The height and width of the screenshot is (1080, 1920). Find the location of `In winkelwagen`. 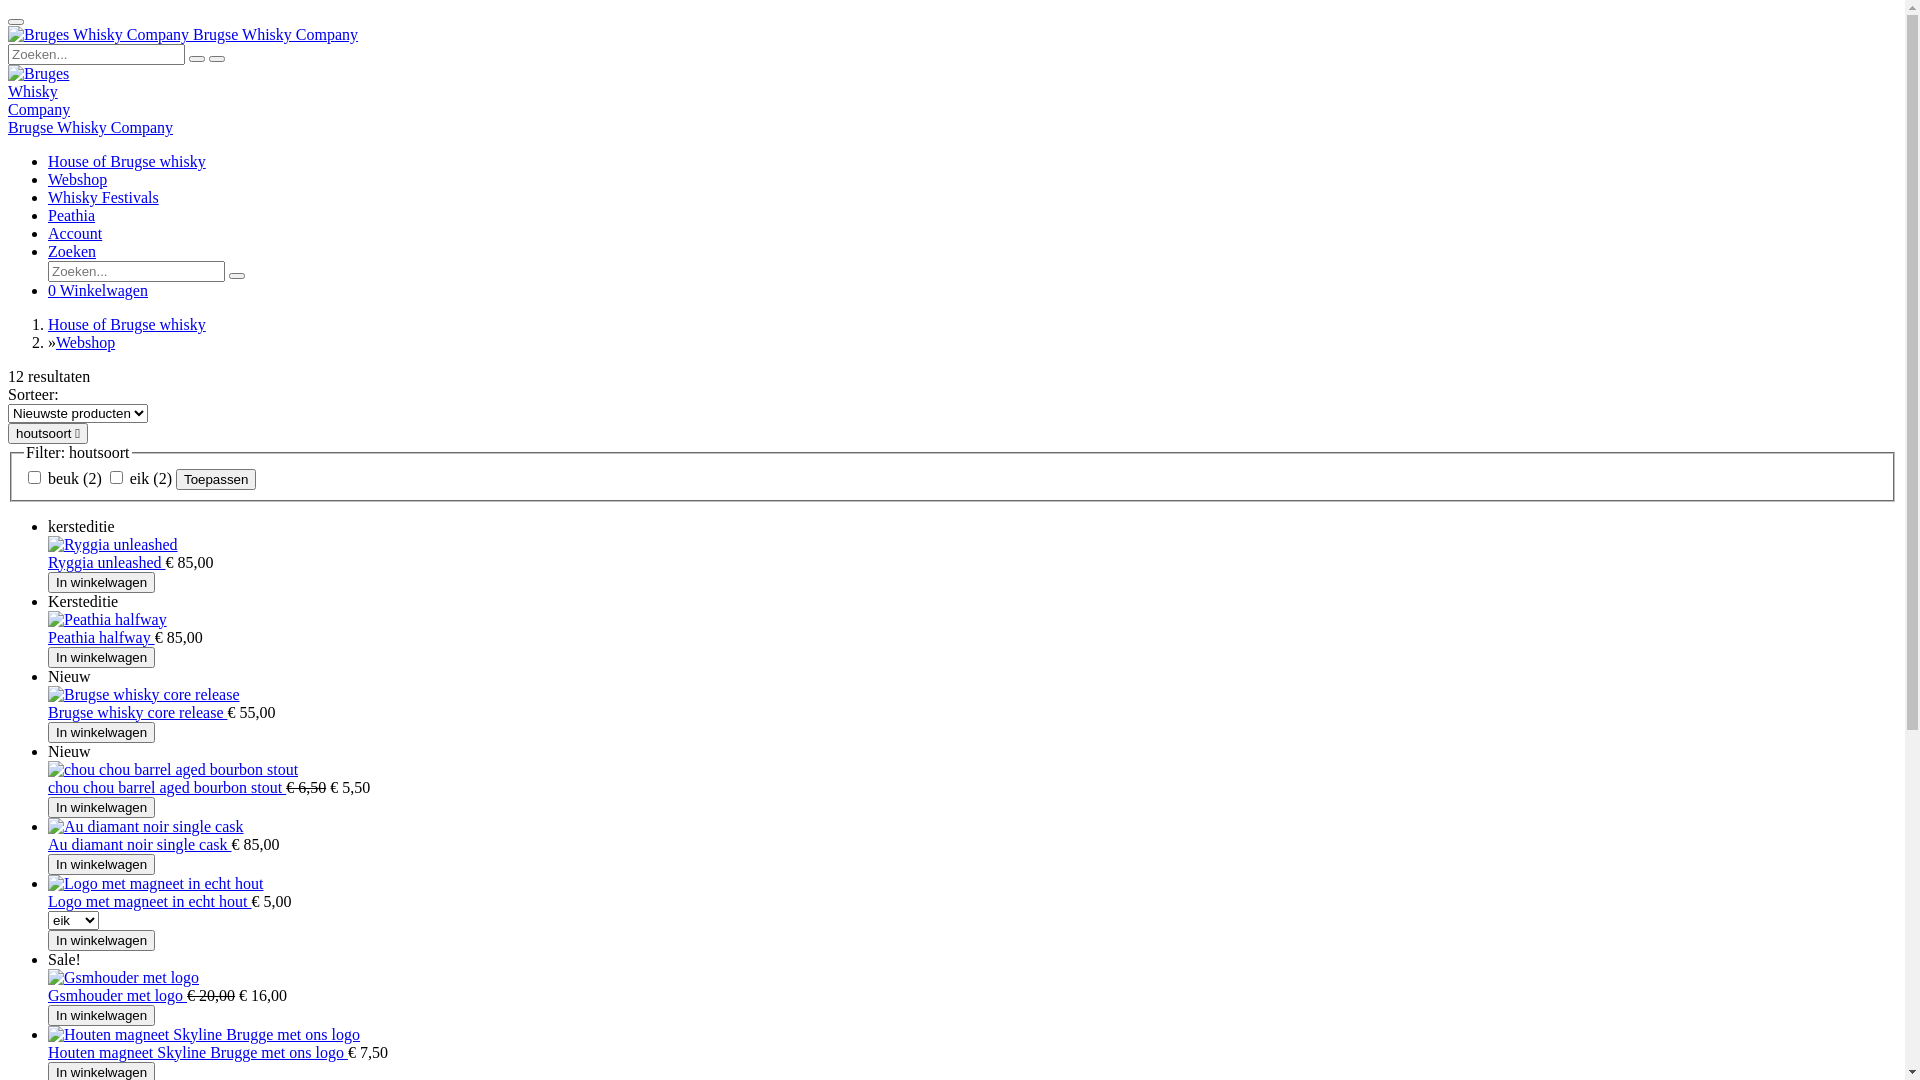

In winkelwagen is located at coordinates (102, 940).